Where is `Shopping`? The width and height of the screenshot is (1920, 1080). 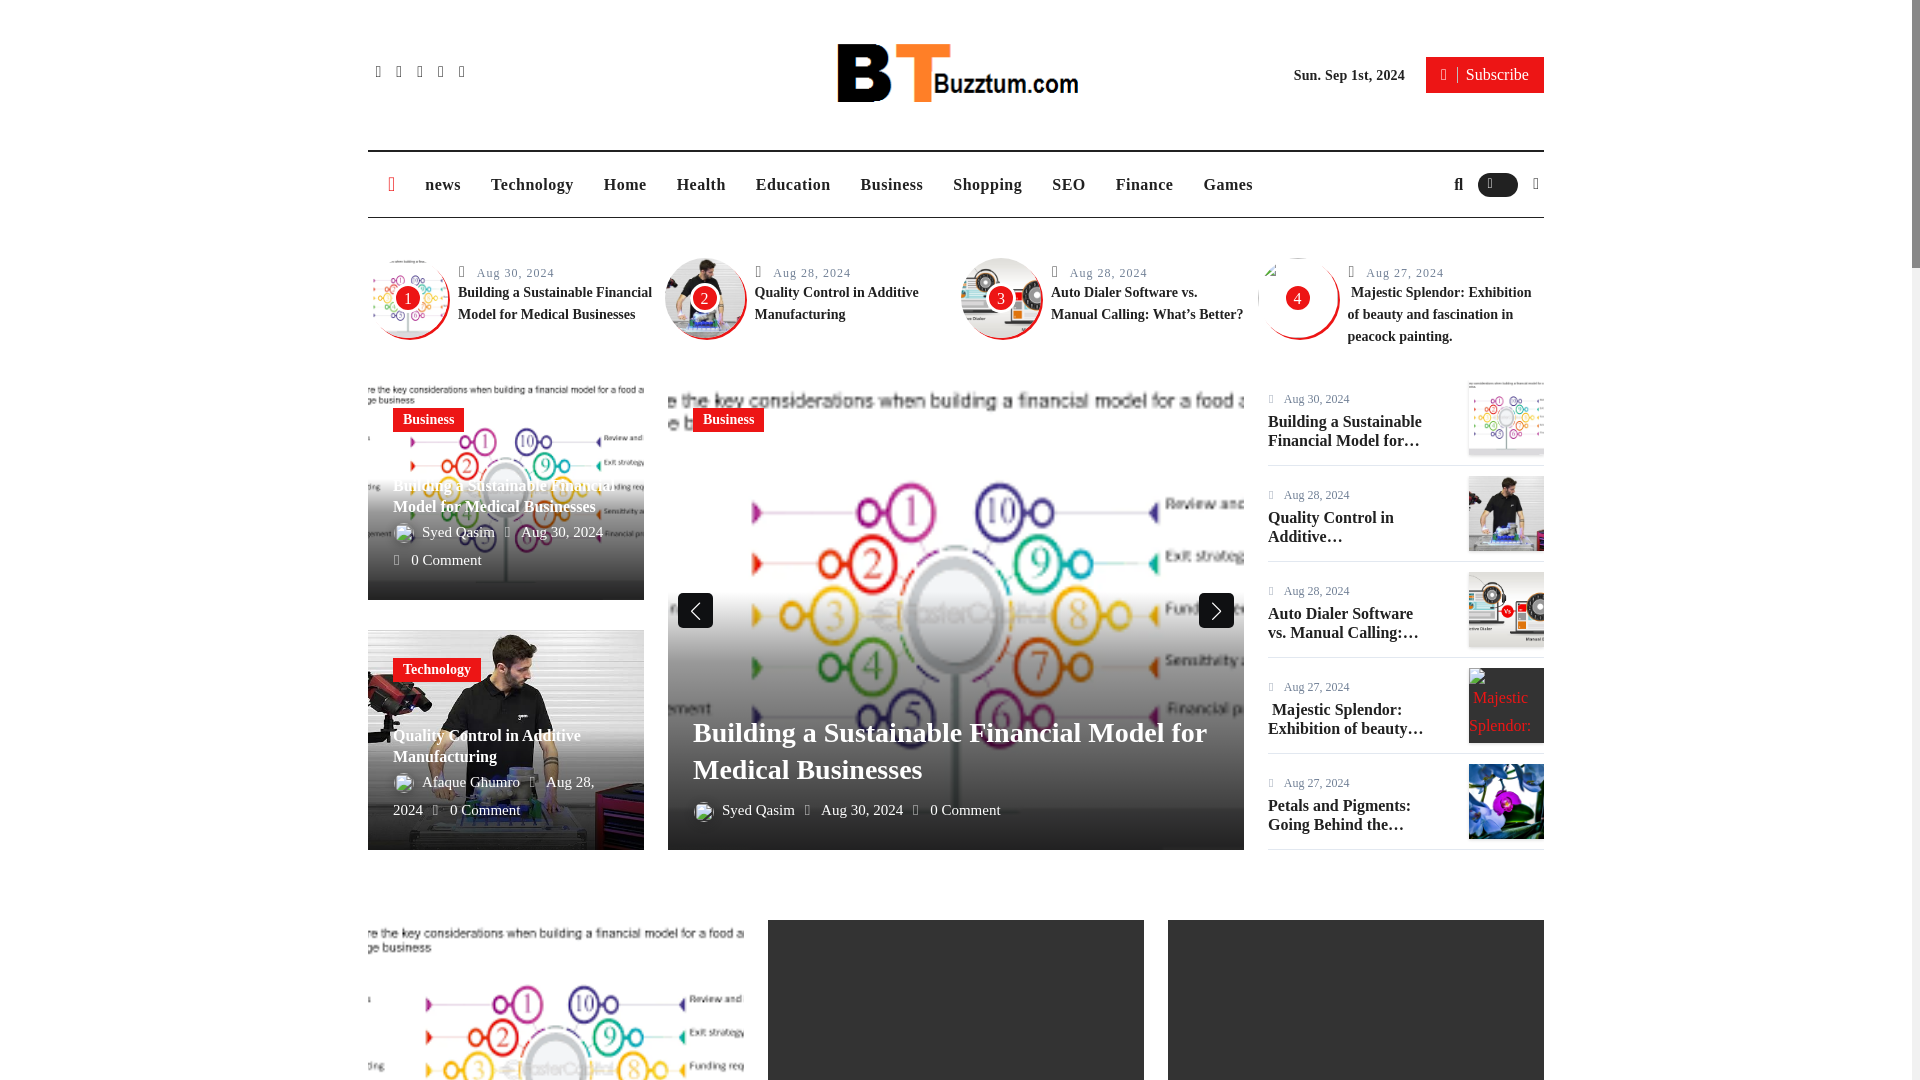
Shopping is located at coordinates (987, 184).